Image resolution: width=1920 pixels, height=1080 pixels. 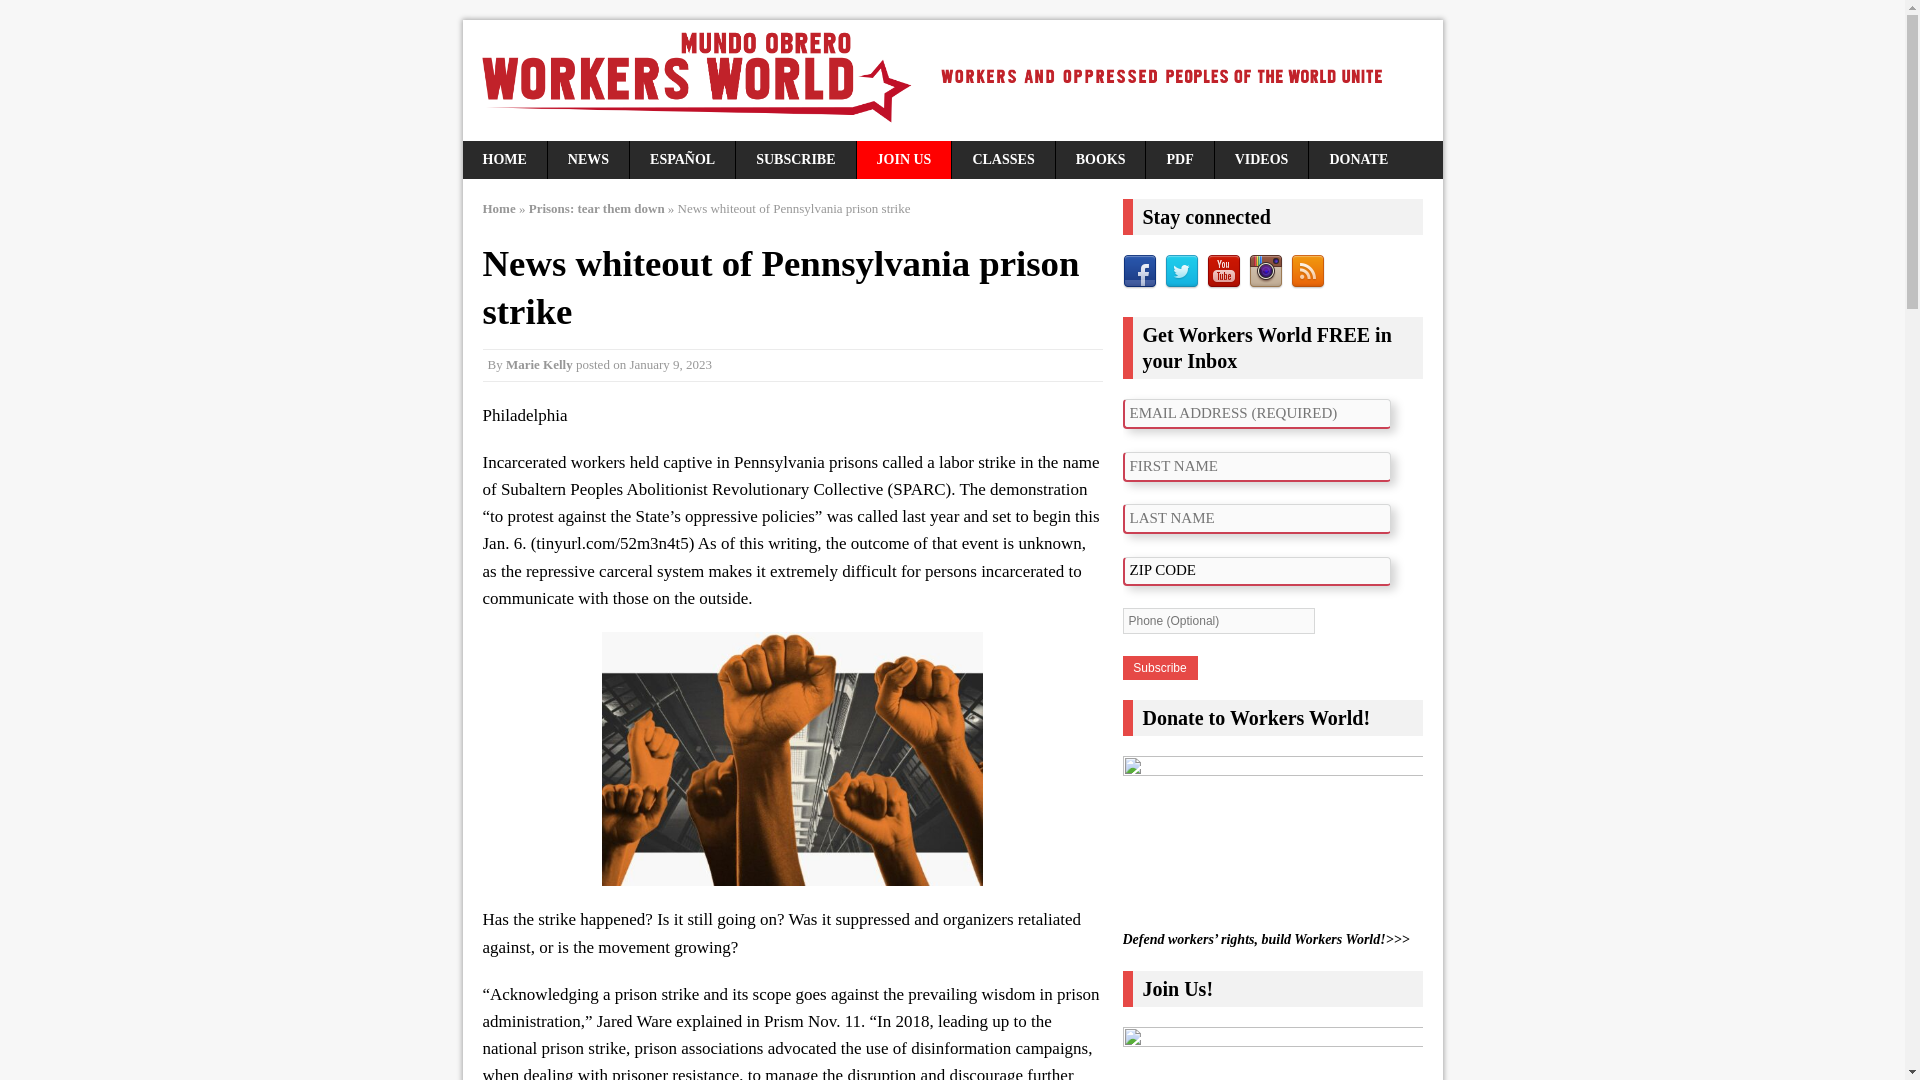 What do you see at coordinates (904, 160) in the screenshot?
I see `JOIN US` at bounding box center [904, 160].